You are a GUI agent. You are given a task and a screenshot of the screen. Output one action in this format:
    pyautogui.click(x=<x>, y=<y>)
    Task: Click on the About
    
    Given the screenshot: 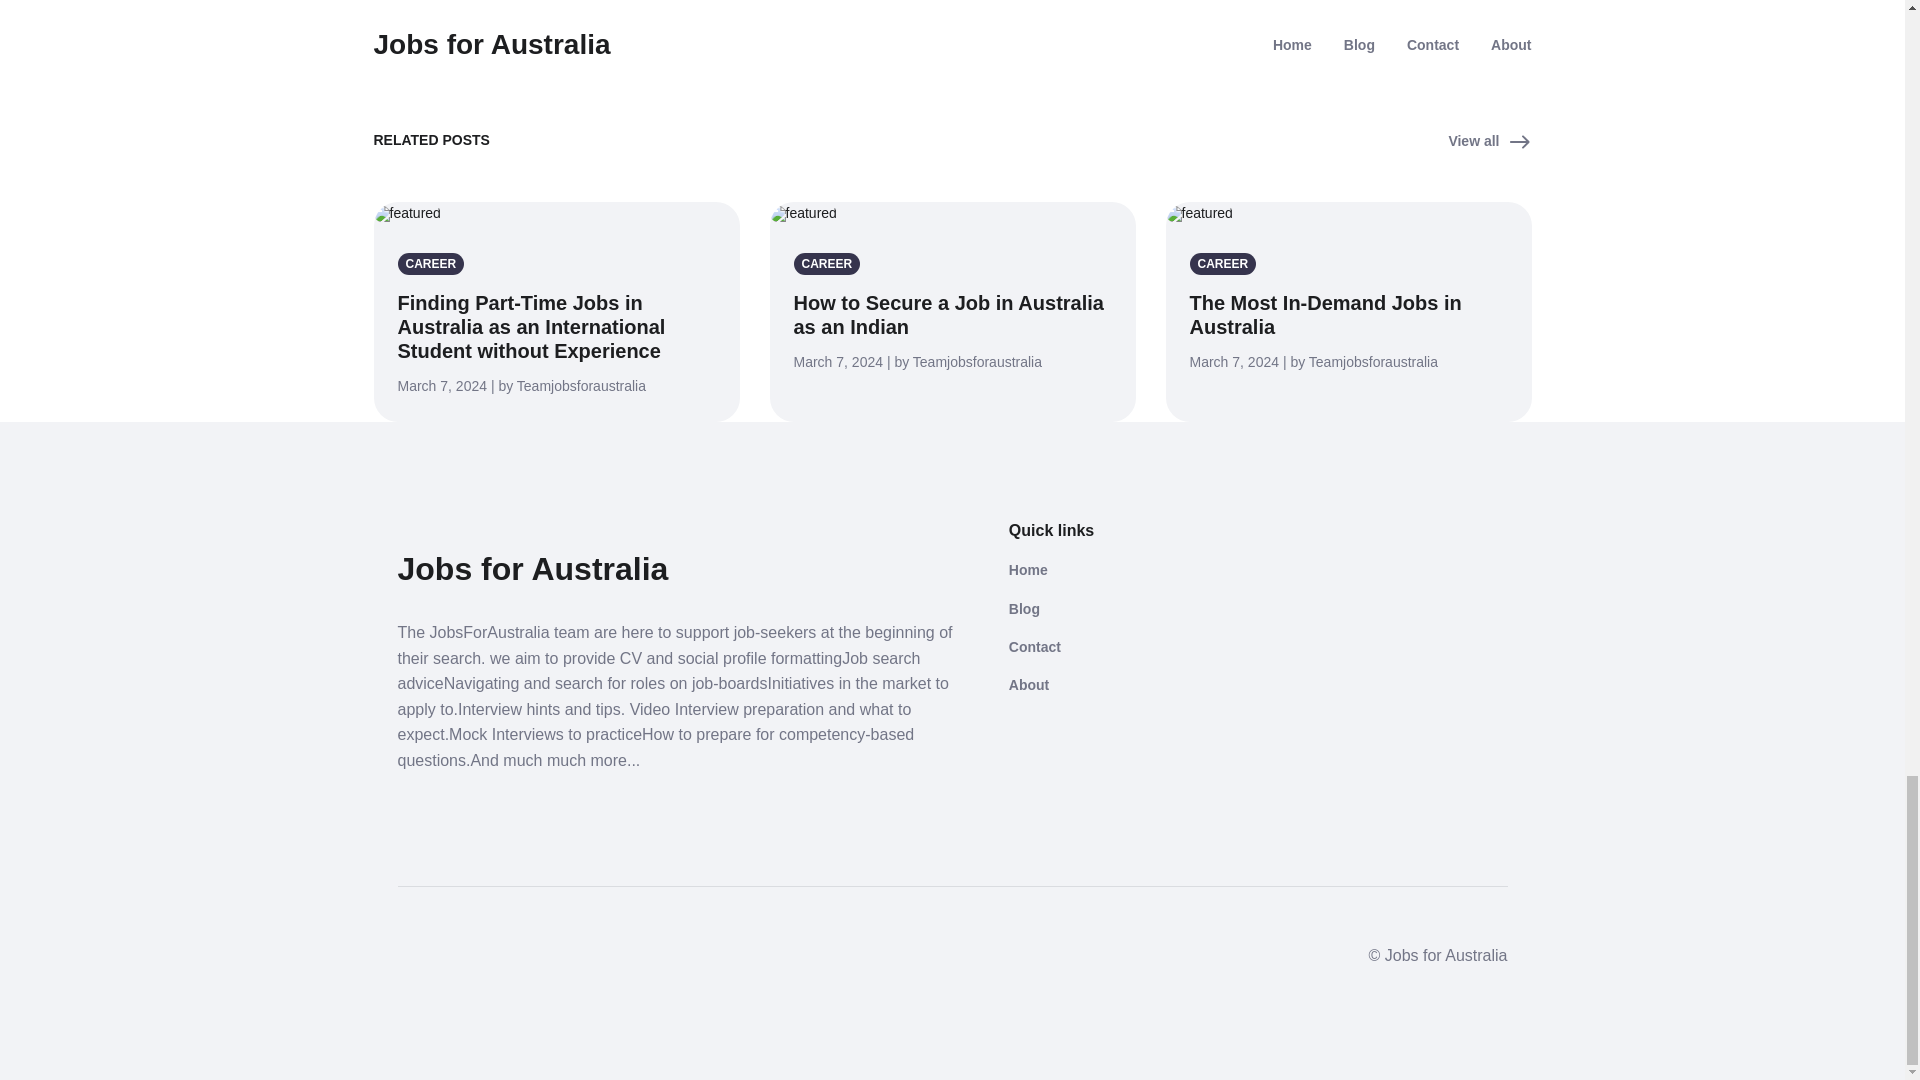 What is the action you would take?
    pyautogui.click(x=1122, y=684)
    